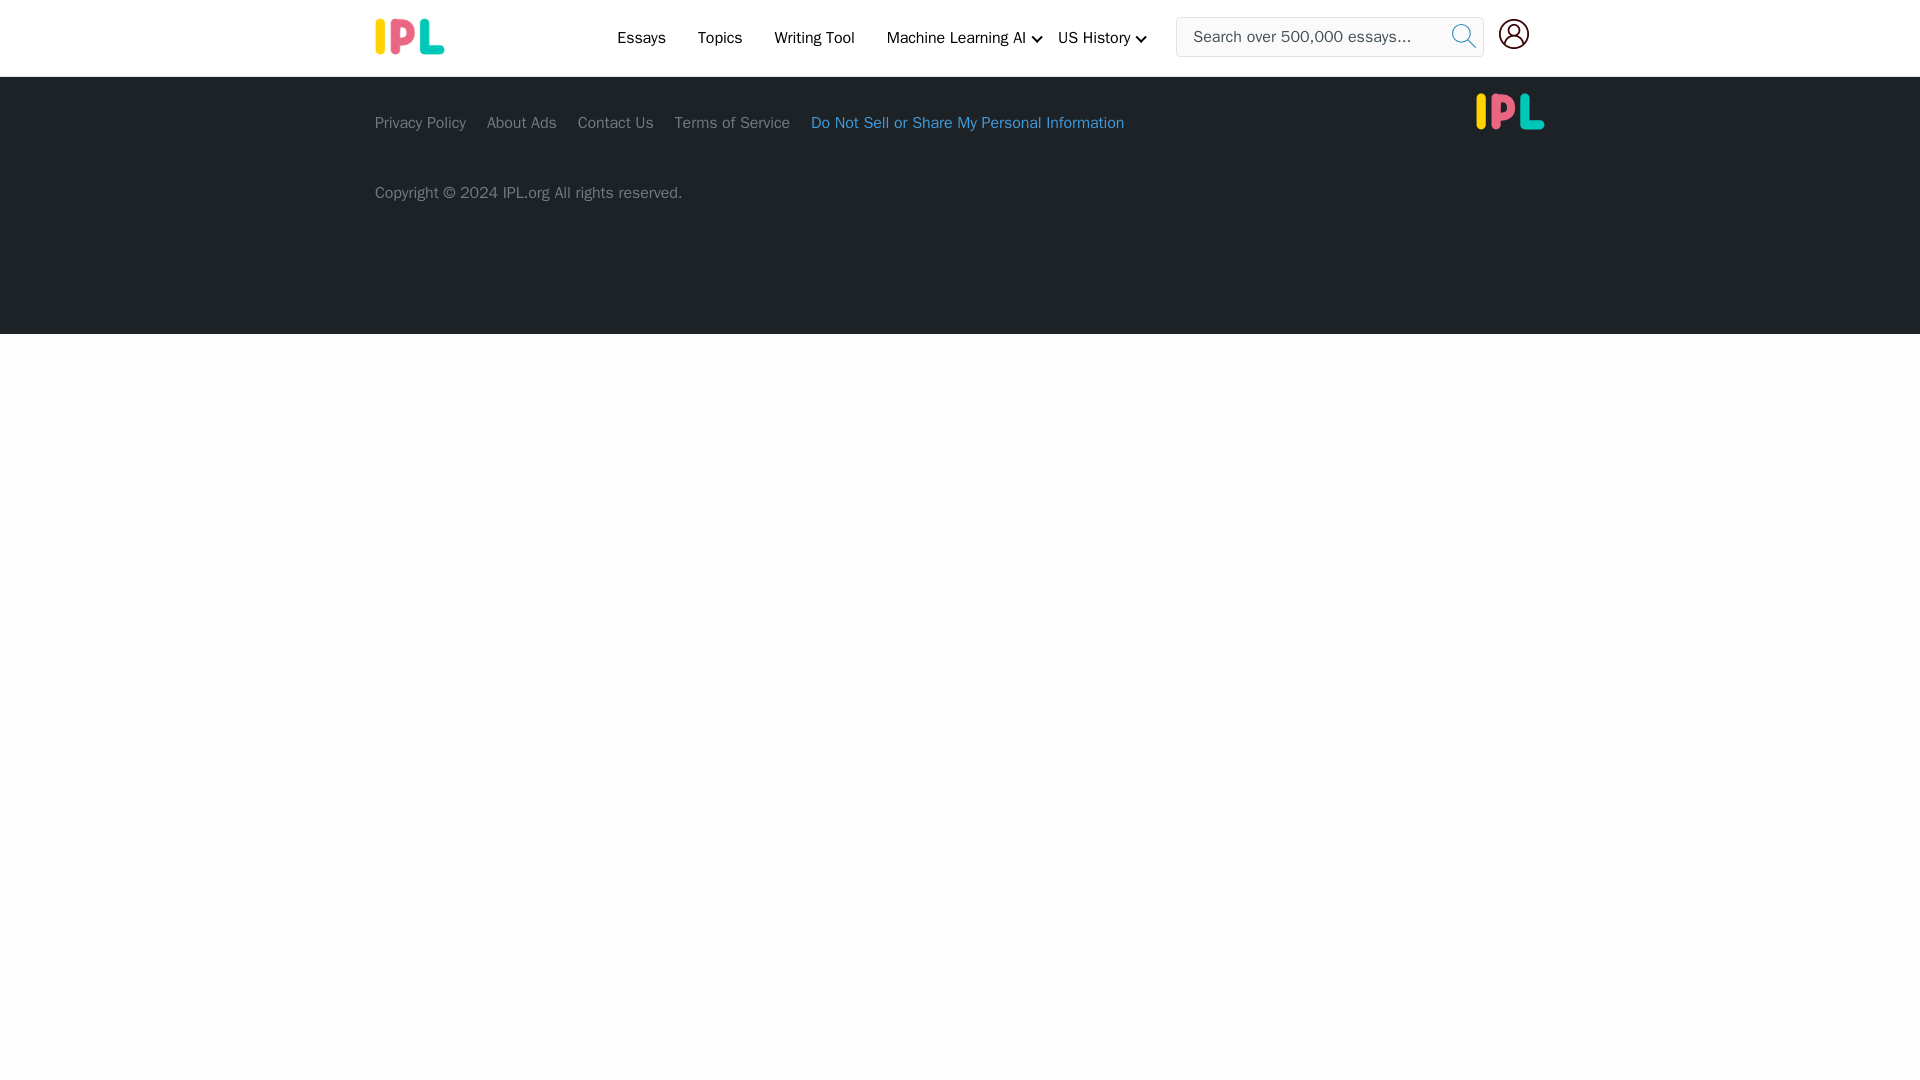  Describe the element at coordinates (640, 37) in the screenshot. I see `Essays` at that location.